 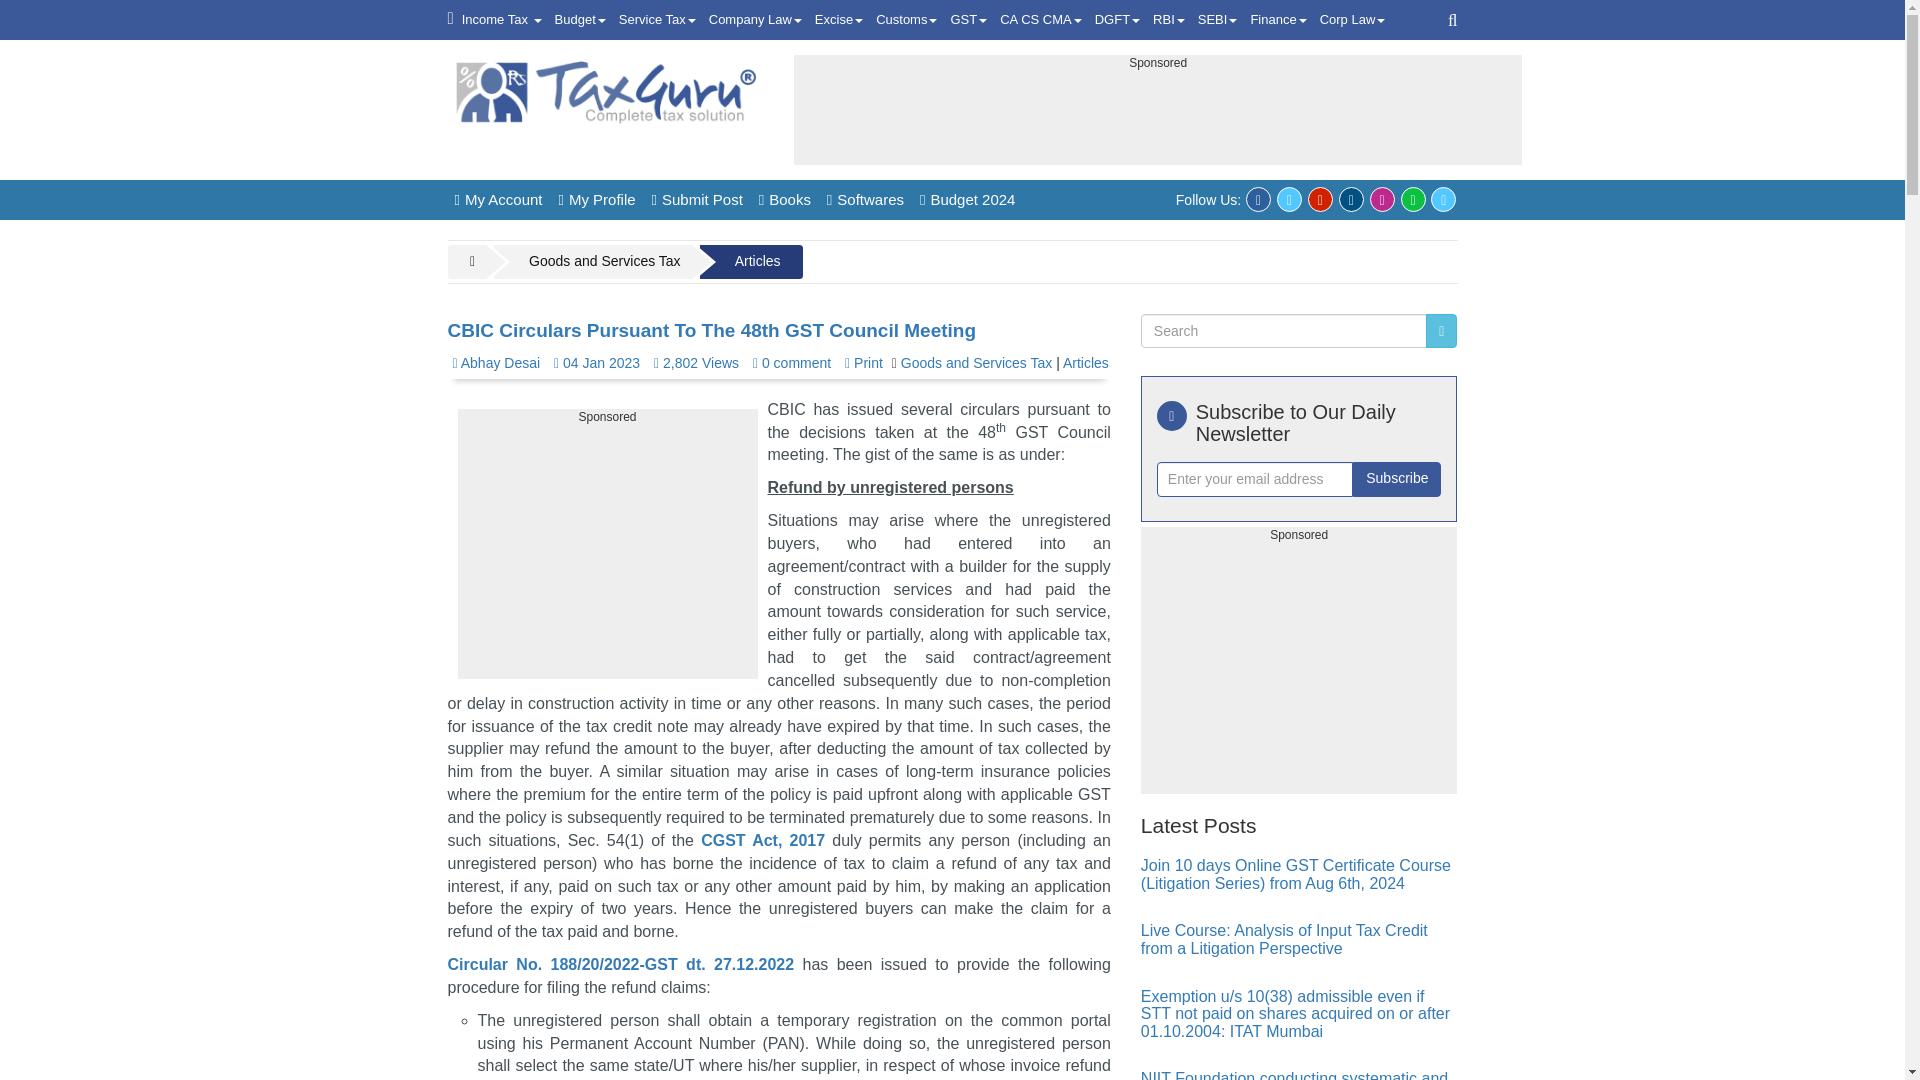 I want to click on Union Budget 2024 Article News Notifications, so click(x=580, y=20).